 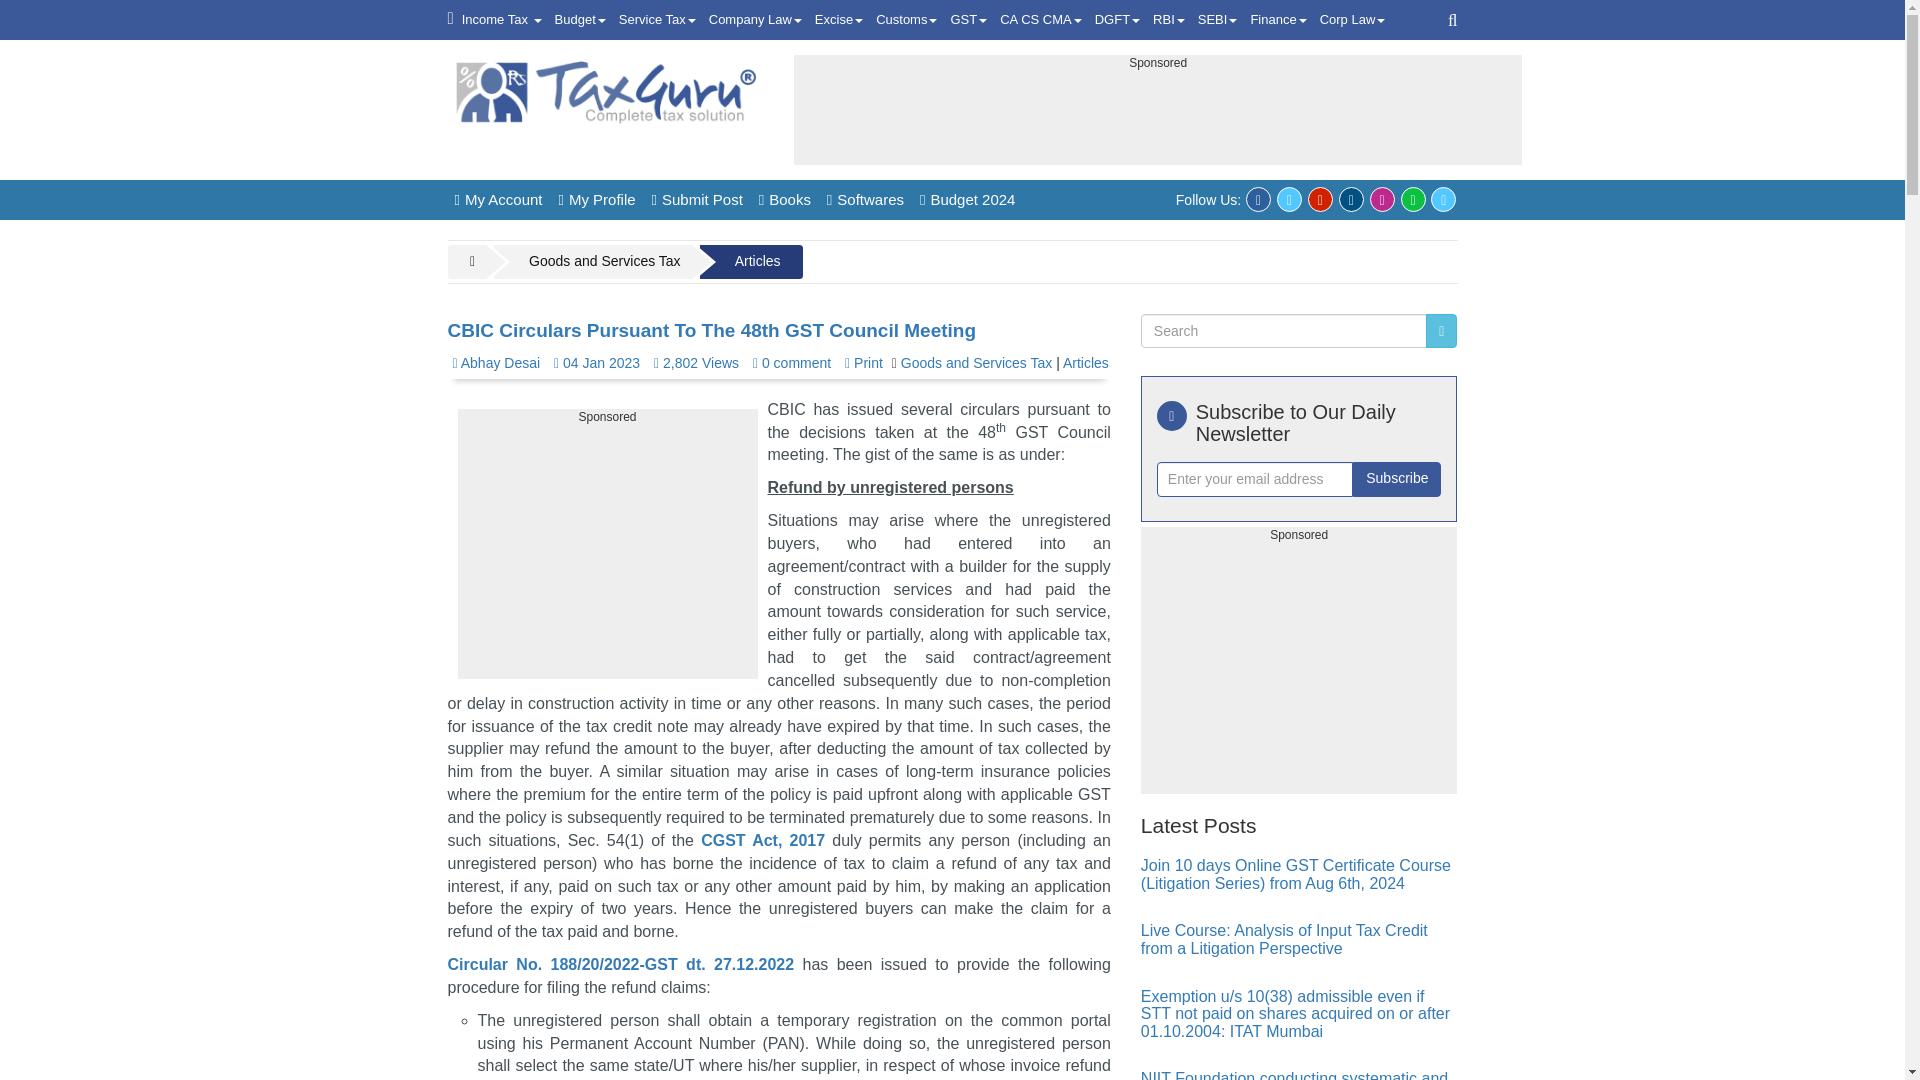 I want to click on Union Budget 2024 Article News Notifications, so click(x=580, y=20).